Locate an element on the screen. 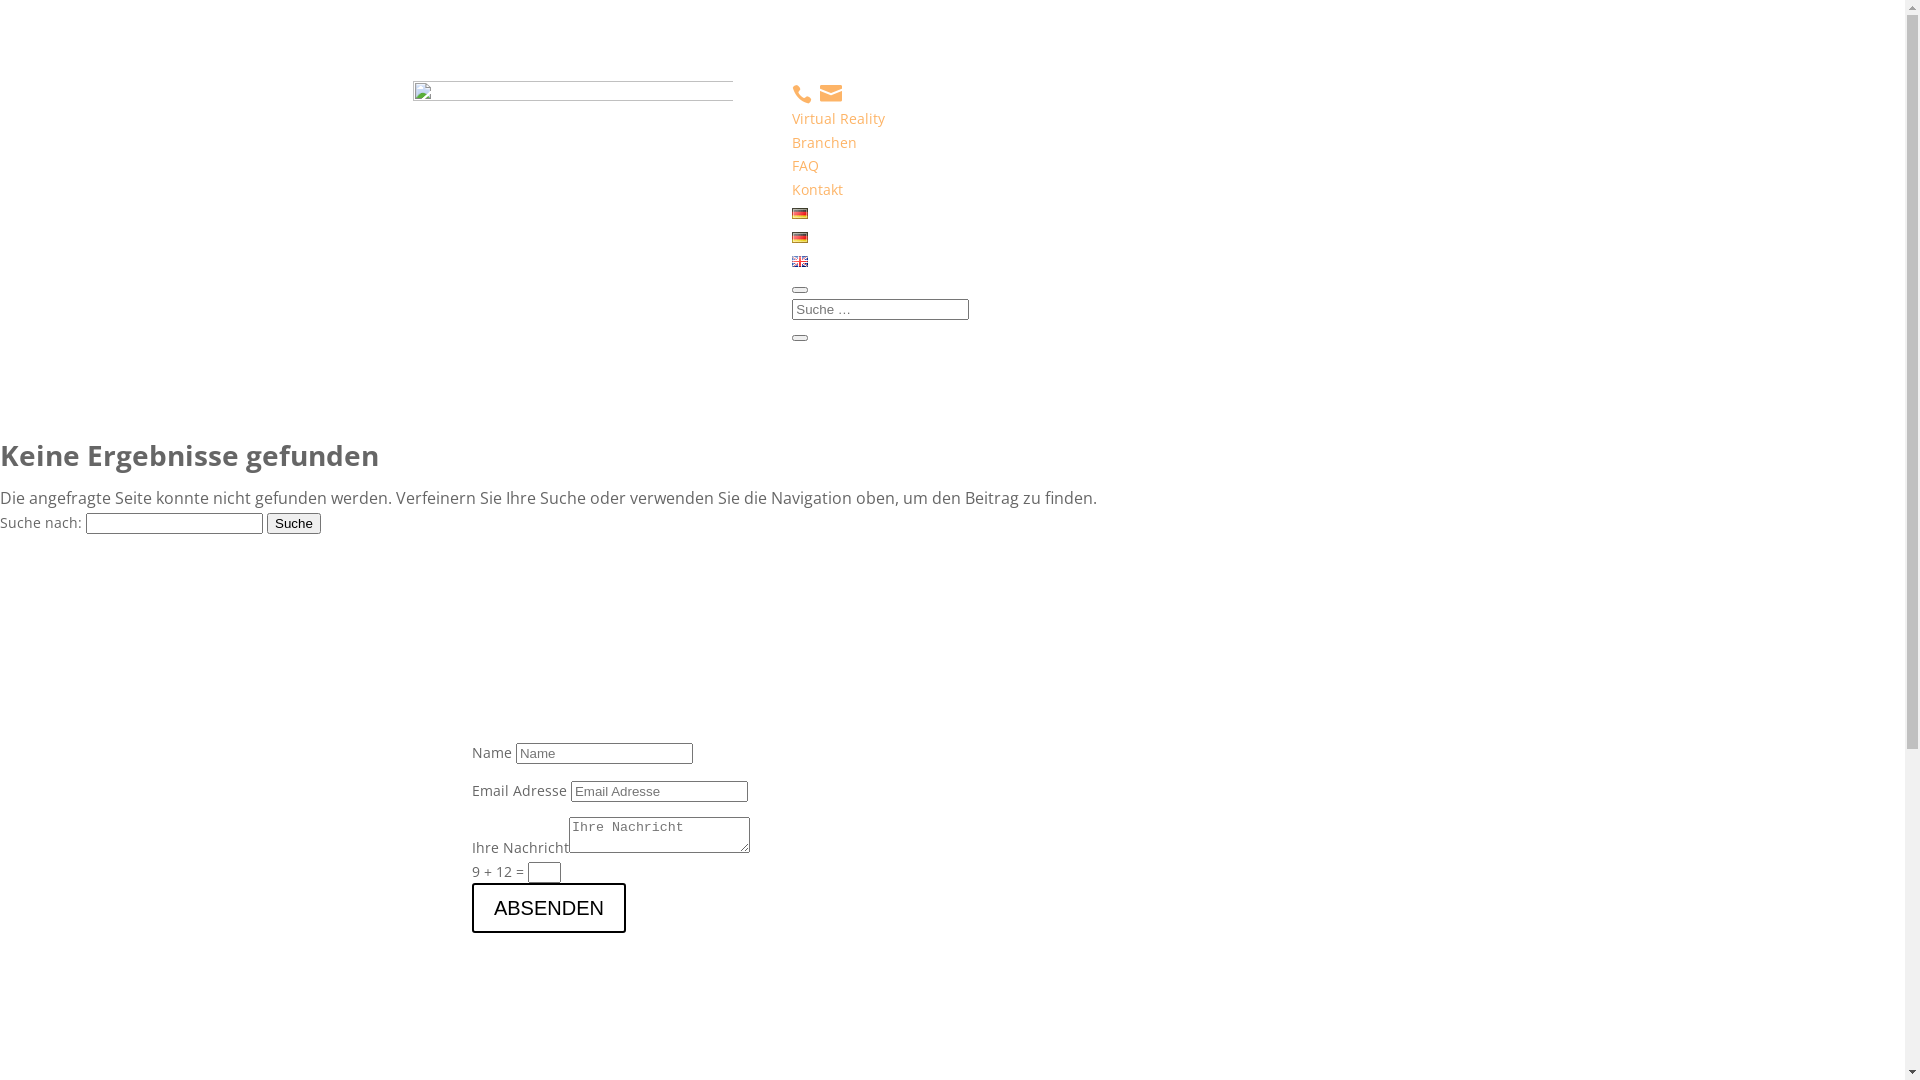 The width and height of the screenshot is (1920, 1080). StepInside_logo_subline is located at coordinates (572, 124).